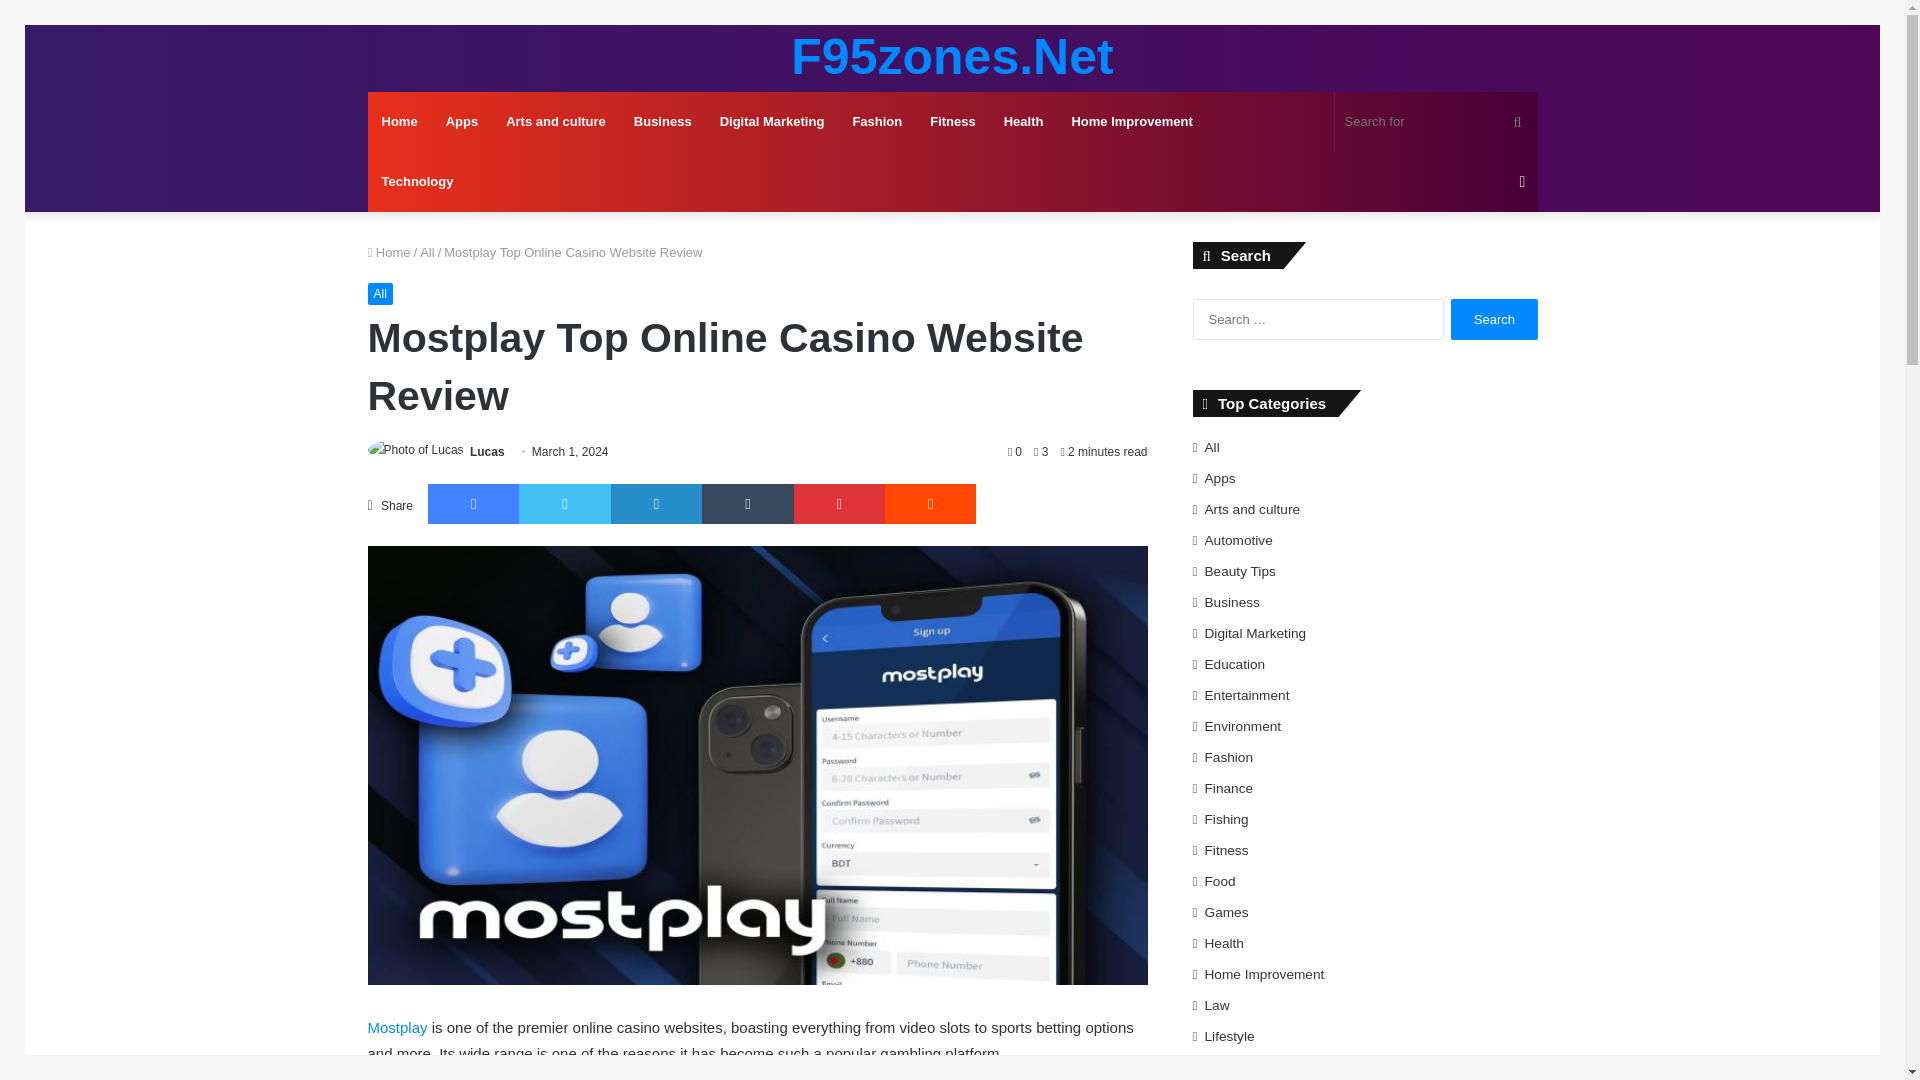  I want to click on Fitness, so click(952, 122).